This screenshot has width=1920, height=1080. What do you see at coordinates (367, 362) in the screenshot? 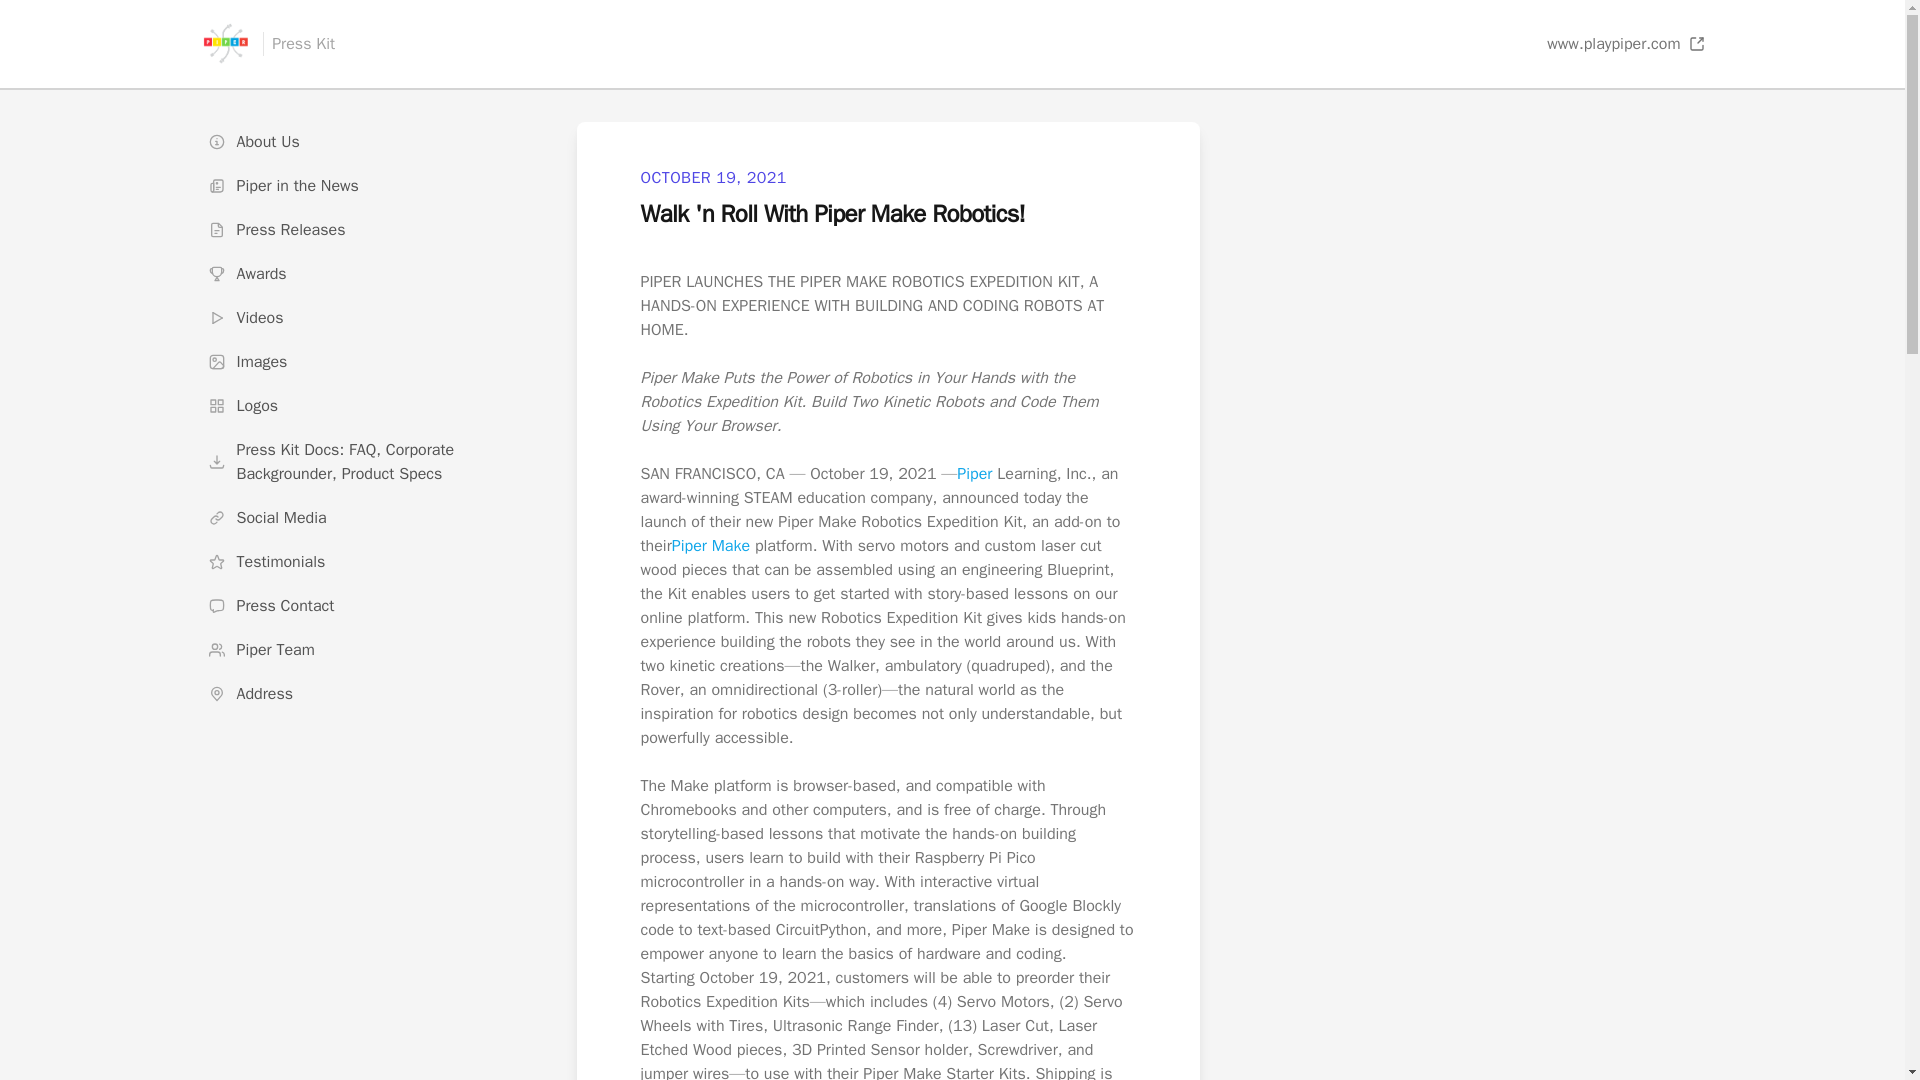
I see `Images` at bounding box center [367, 362].